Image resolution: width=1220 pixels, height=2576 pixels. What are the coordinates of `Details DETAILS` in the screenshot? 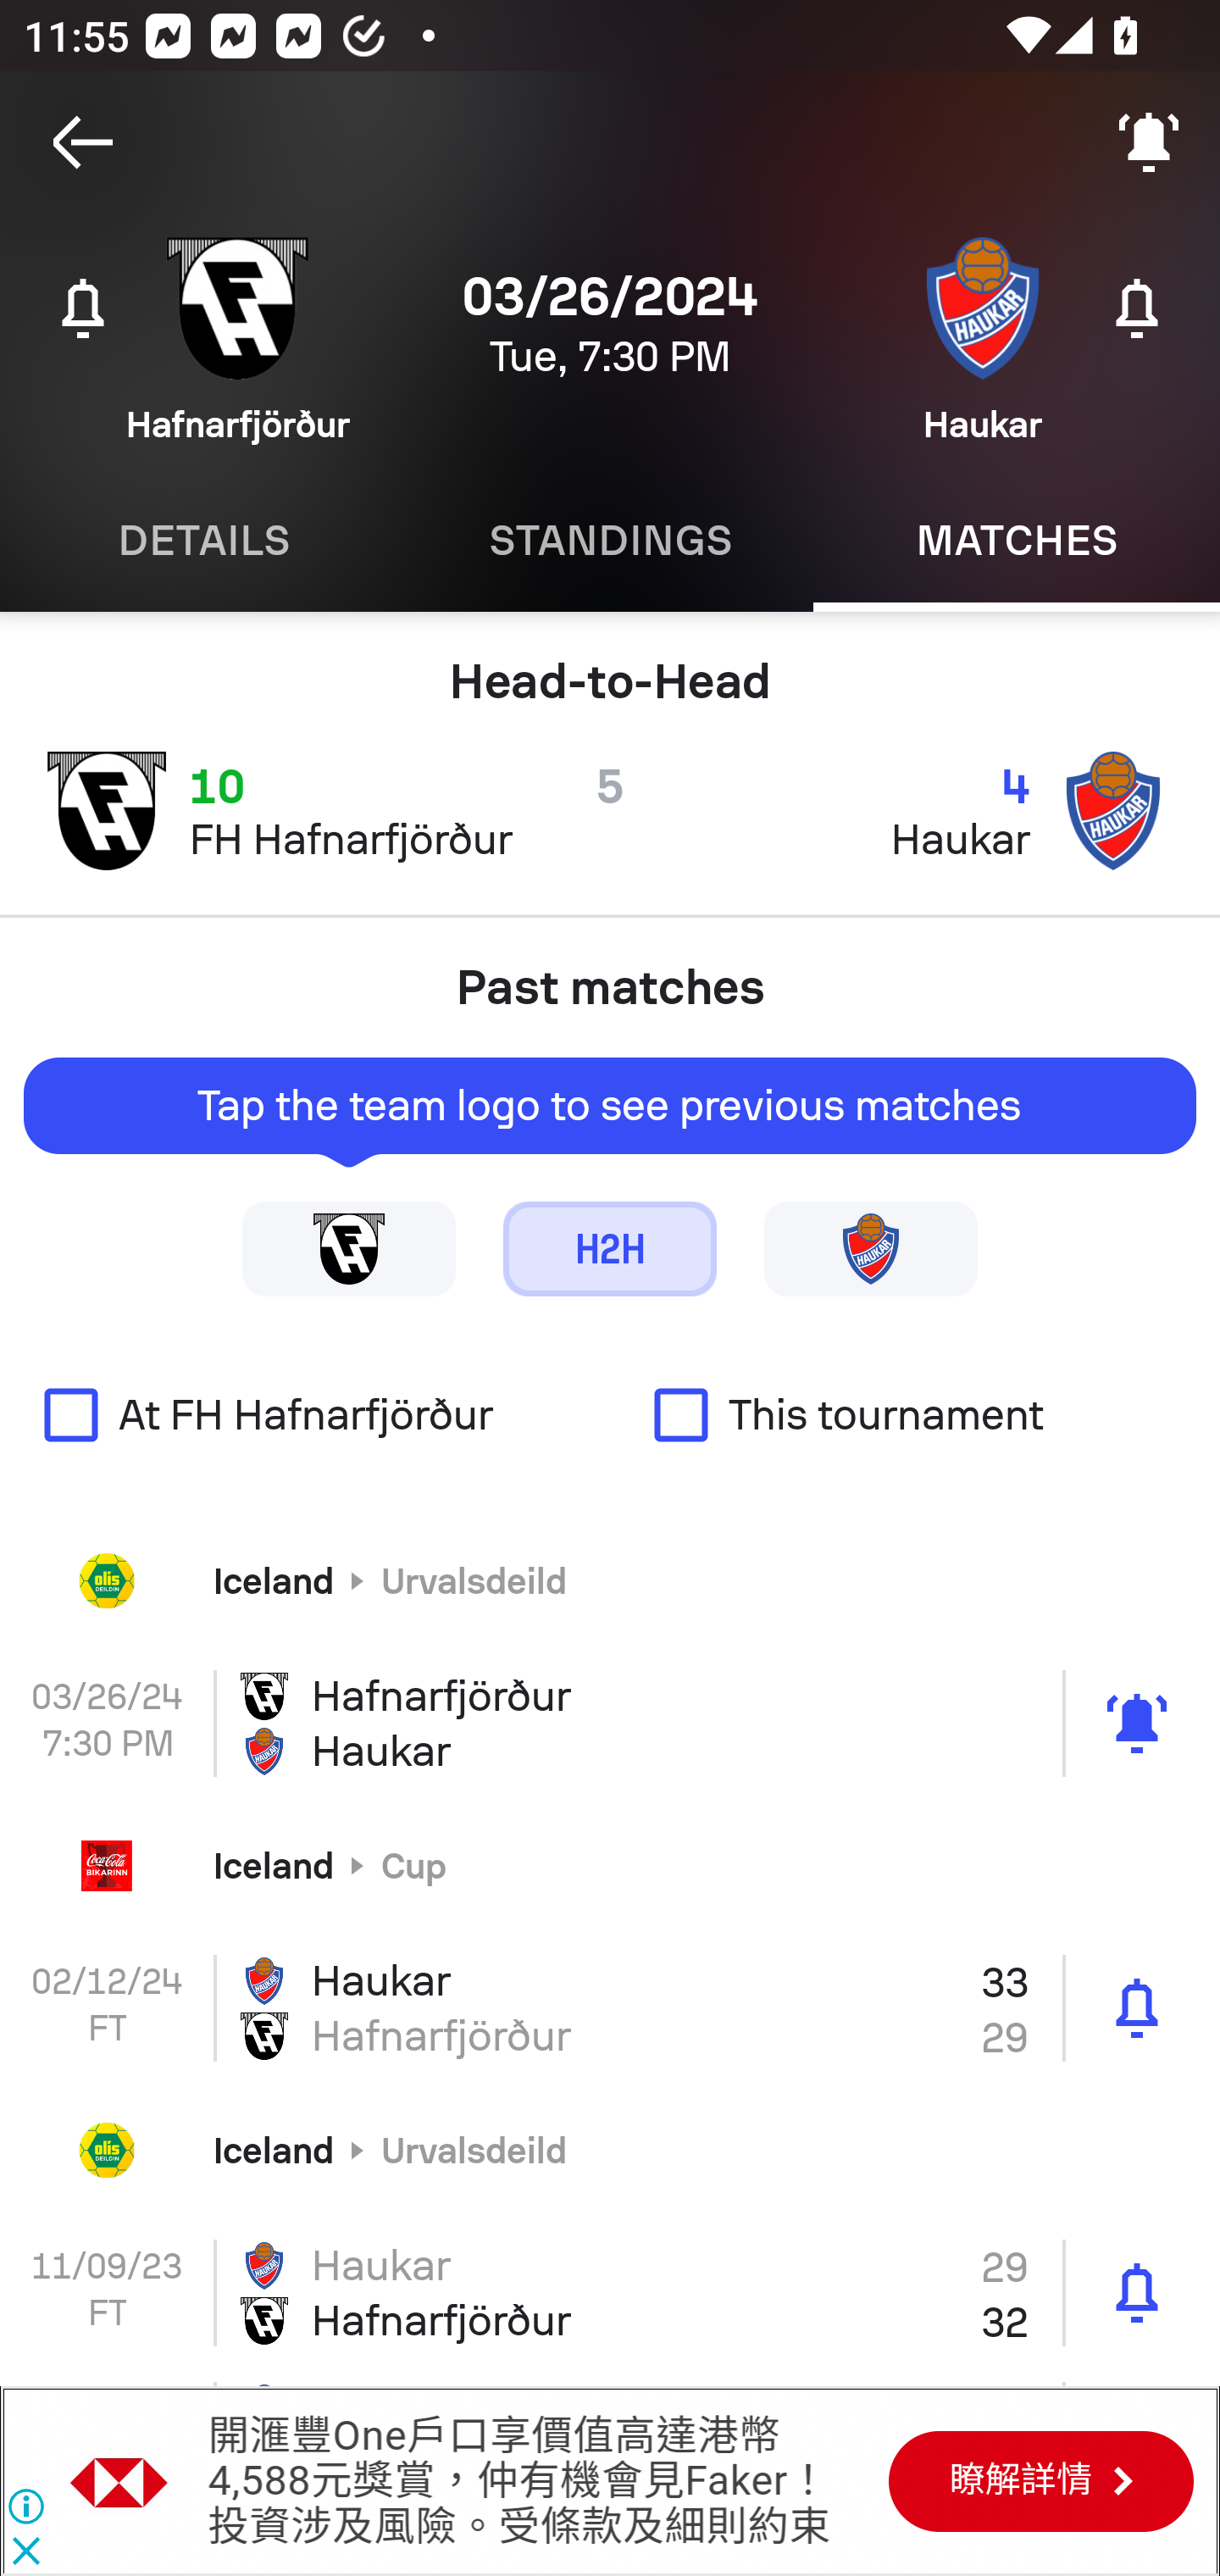 It's located at (203, 541).